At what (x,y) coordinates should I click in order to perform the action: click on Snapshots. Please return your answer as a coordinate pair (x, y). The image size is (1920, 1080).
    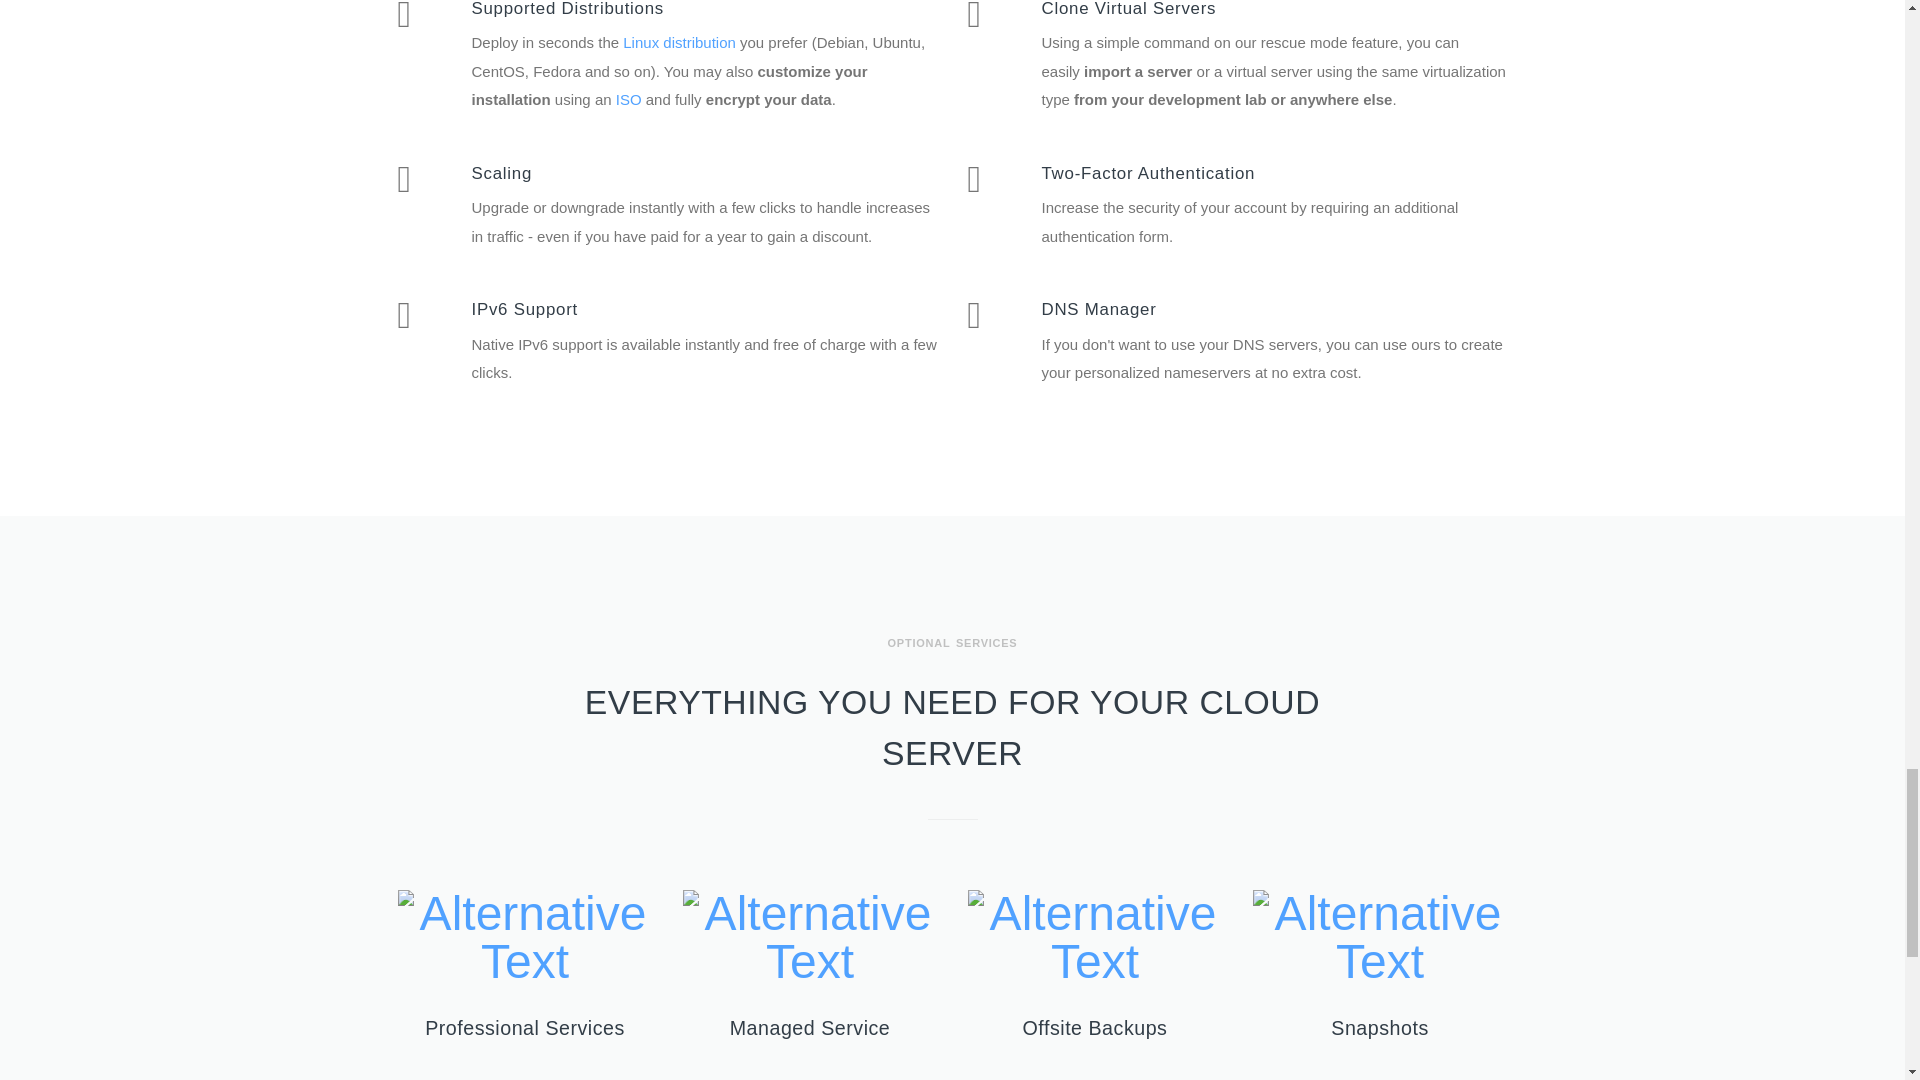
    Looking at the image, I should click on (1379, 1028).